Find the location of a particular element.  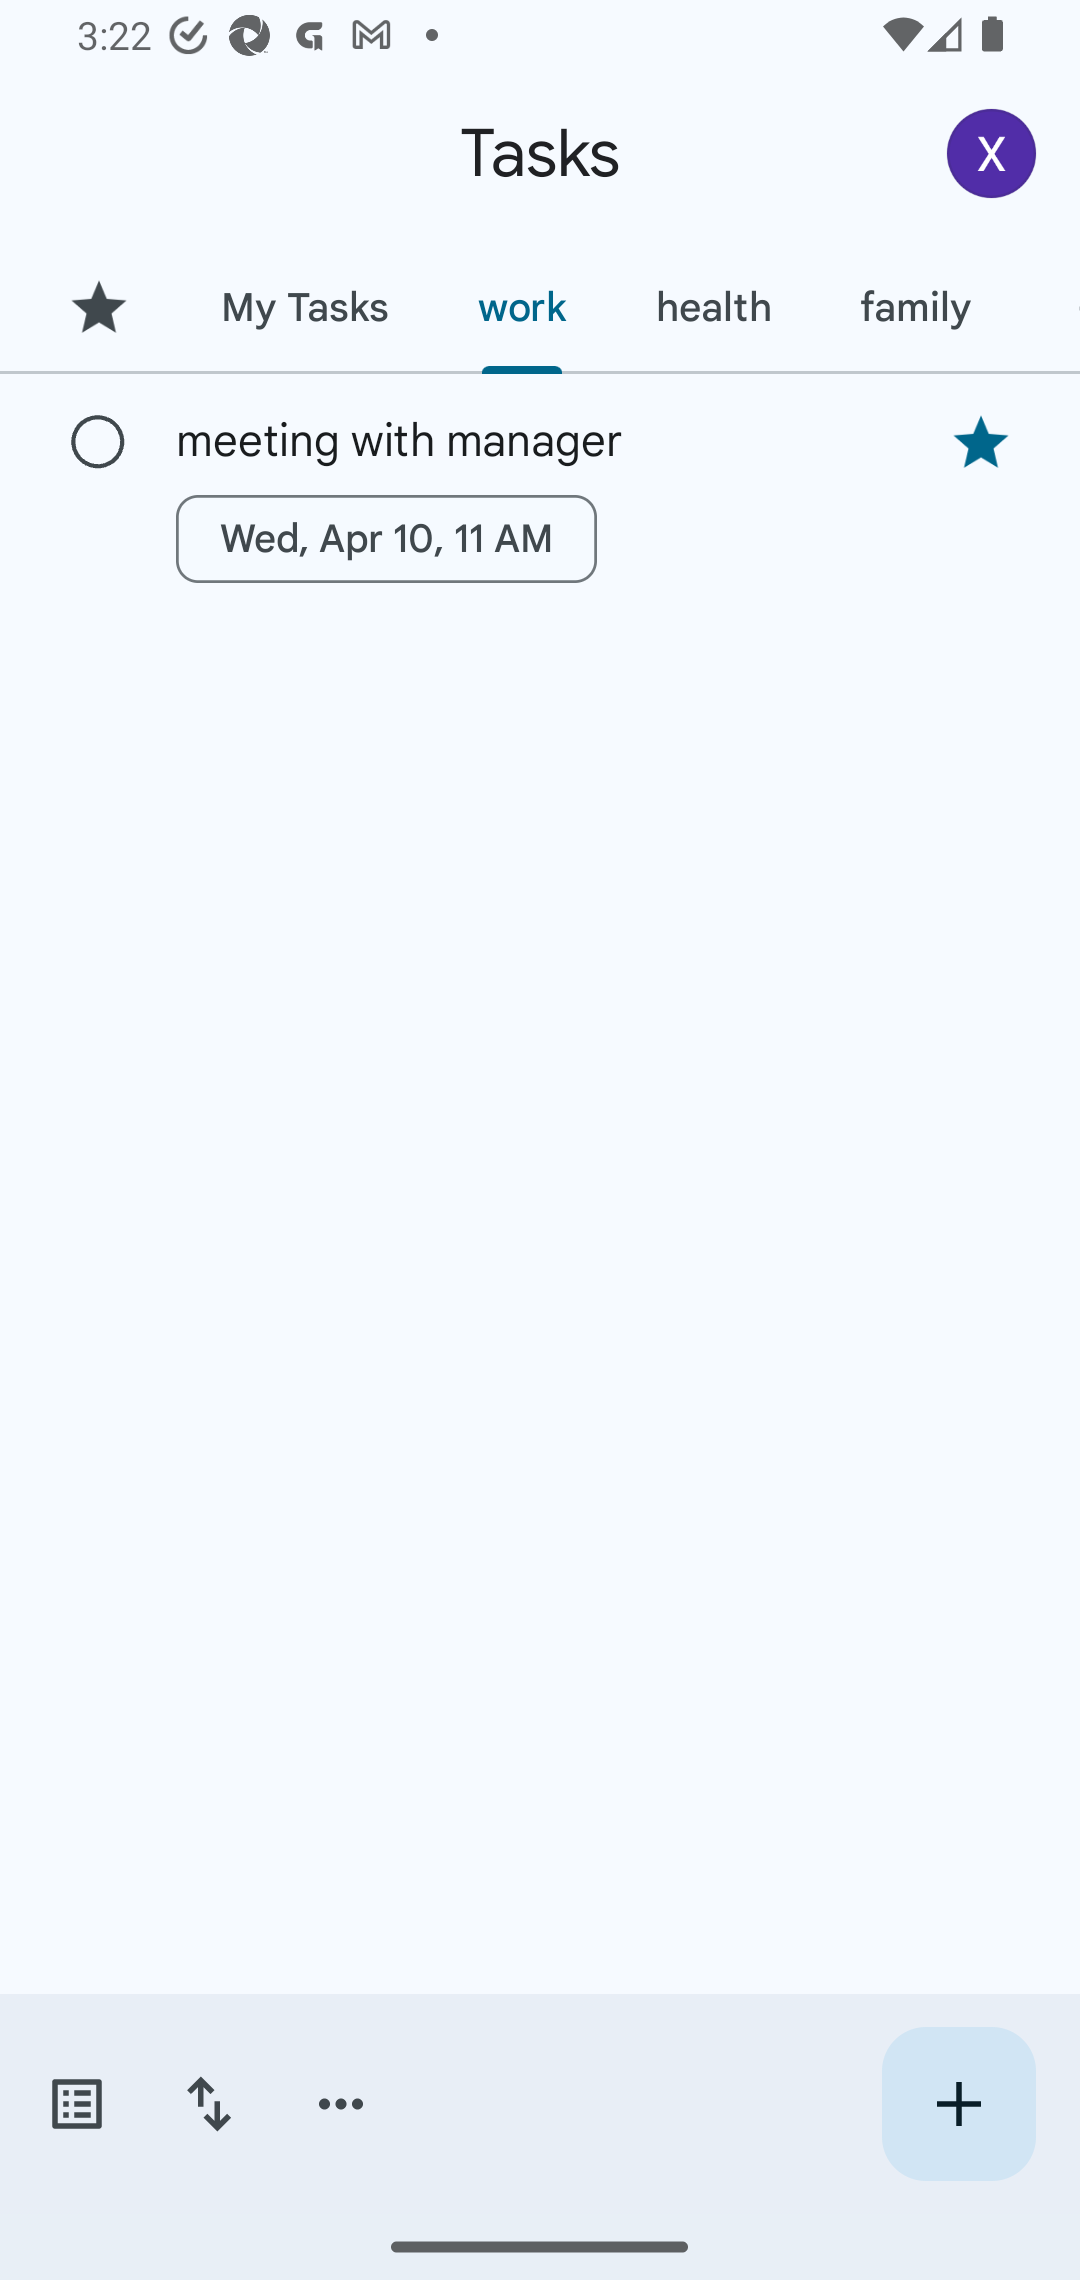

Wed, Apr 10, 11 AM is located at coordinates (386, 538).